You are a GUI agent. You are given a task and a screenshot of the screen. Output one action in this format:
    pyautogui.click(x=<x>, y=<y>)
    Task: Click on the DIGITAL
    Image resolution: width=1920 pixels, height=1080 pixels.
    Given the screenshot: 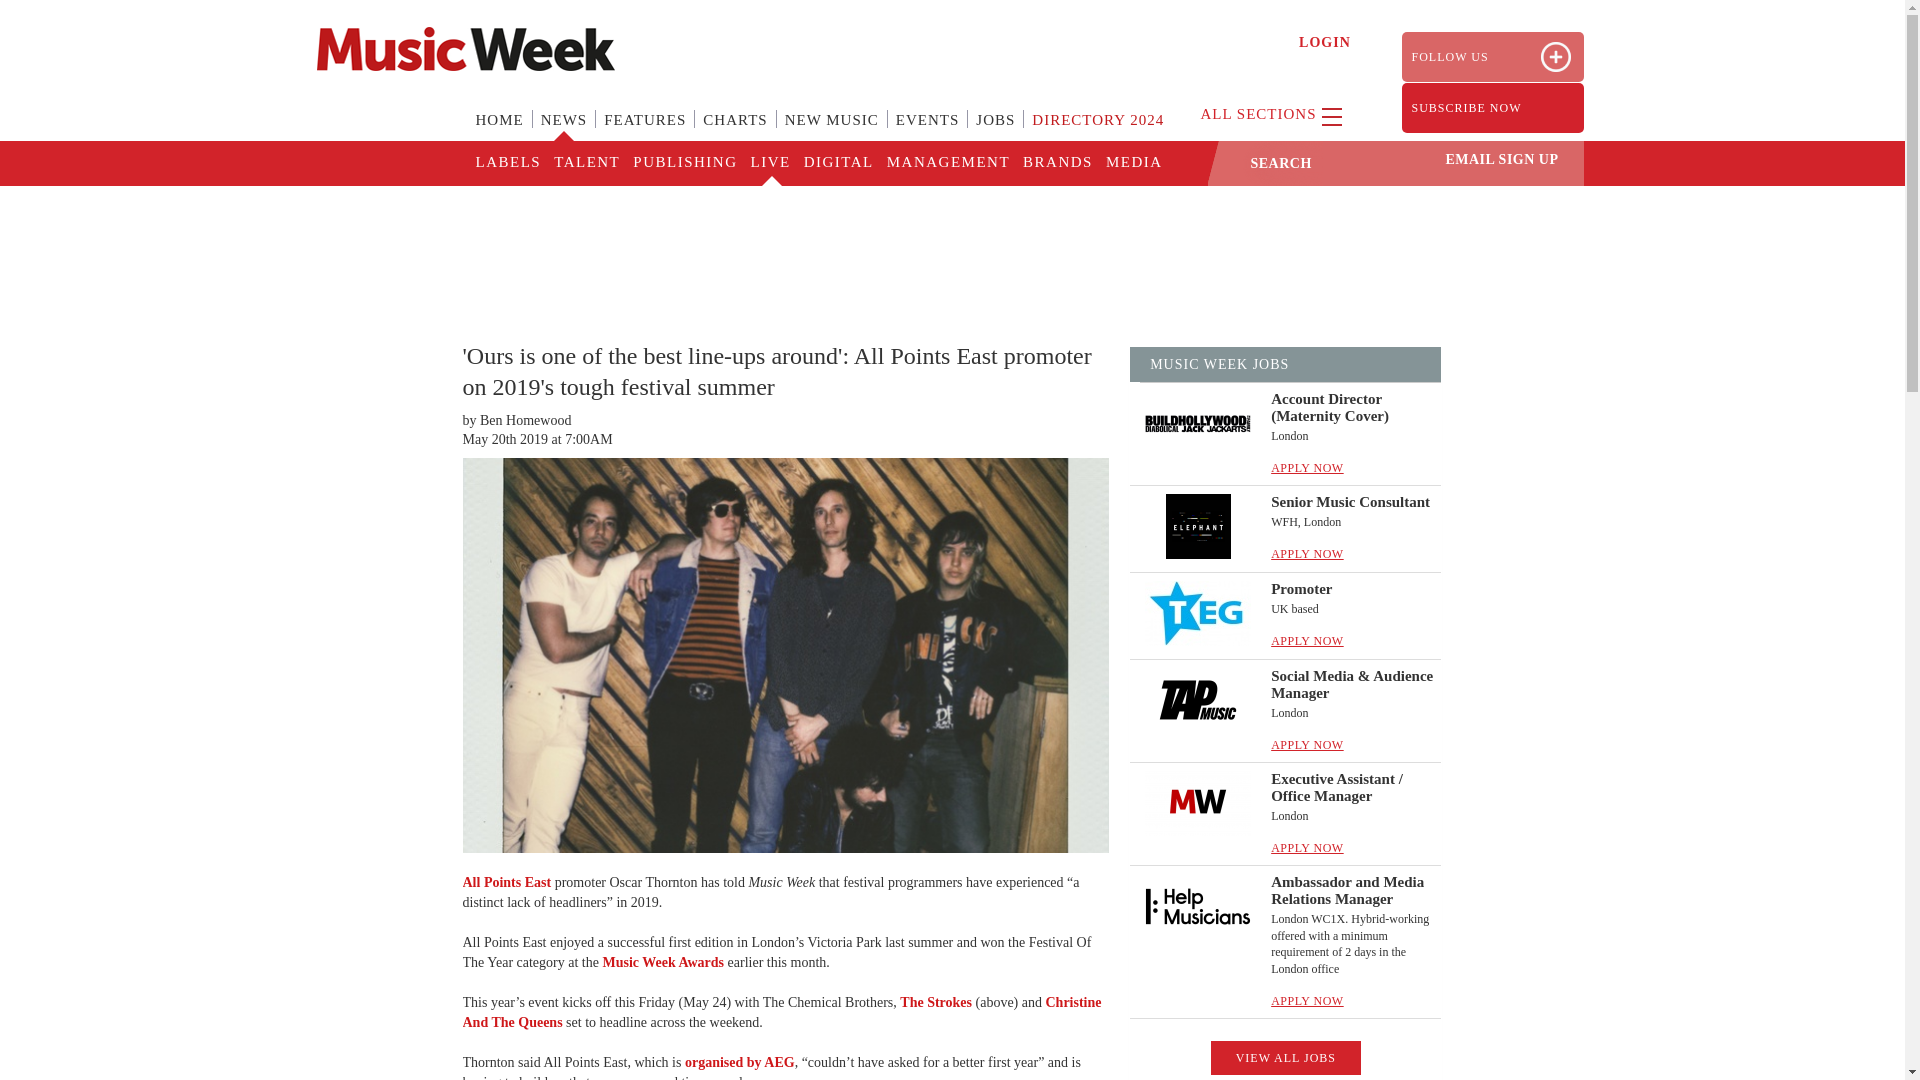 What is the action you would take?
    pyautogui.click(x=838, y=163)
    